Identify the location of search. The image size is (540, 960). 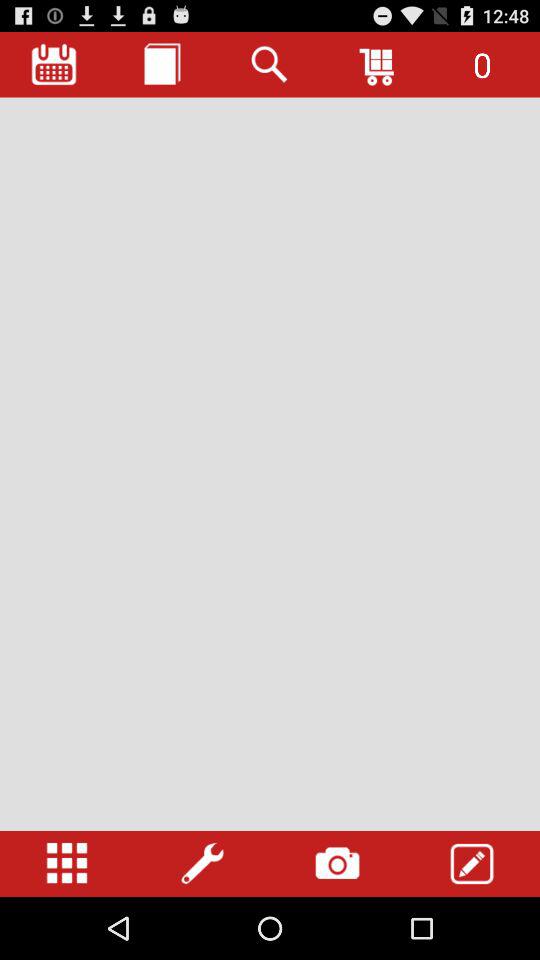
(270, 64).